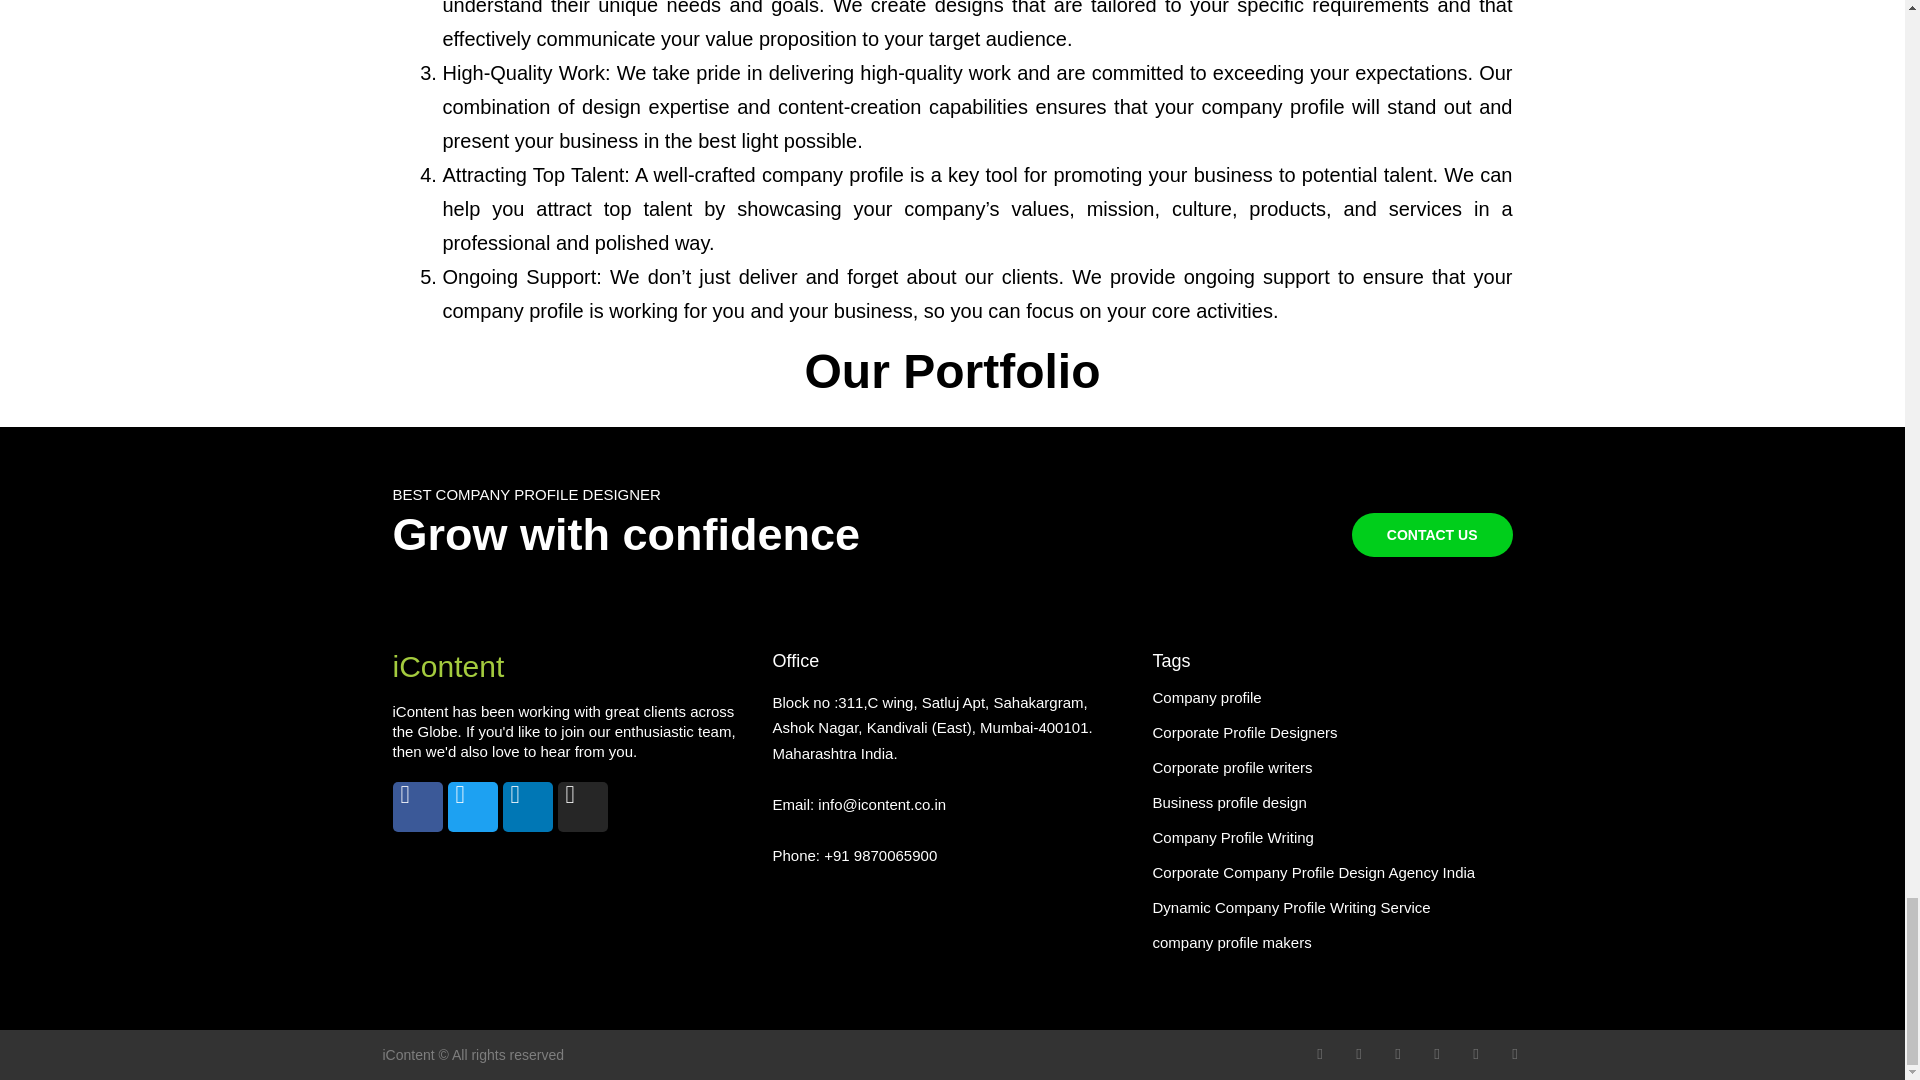 The height and width of the screenshot is (1080, 1920). What do you see at coordinates (1244, 732) in the screenshot?
I see `Corporate Profile Designers` at bounding box center [1244, 732].